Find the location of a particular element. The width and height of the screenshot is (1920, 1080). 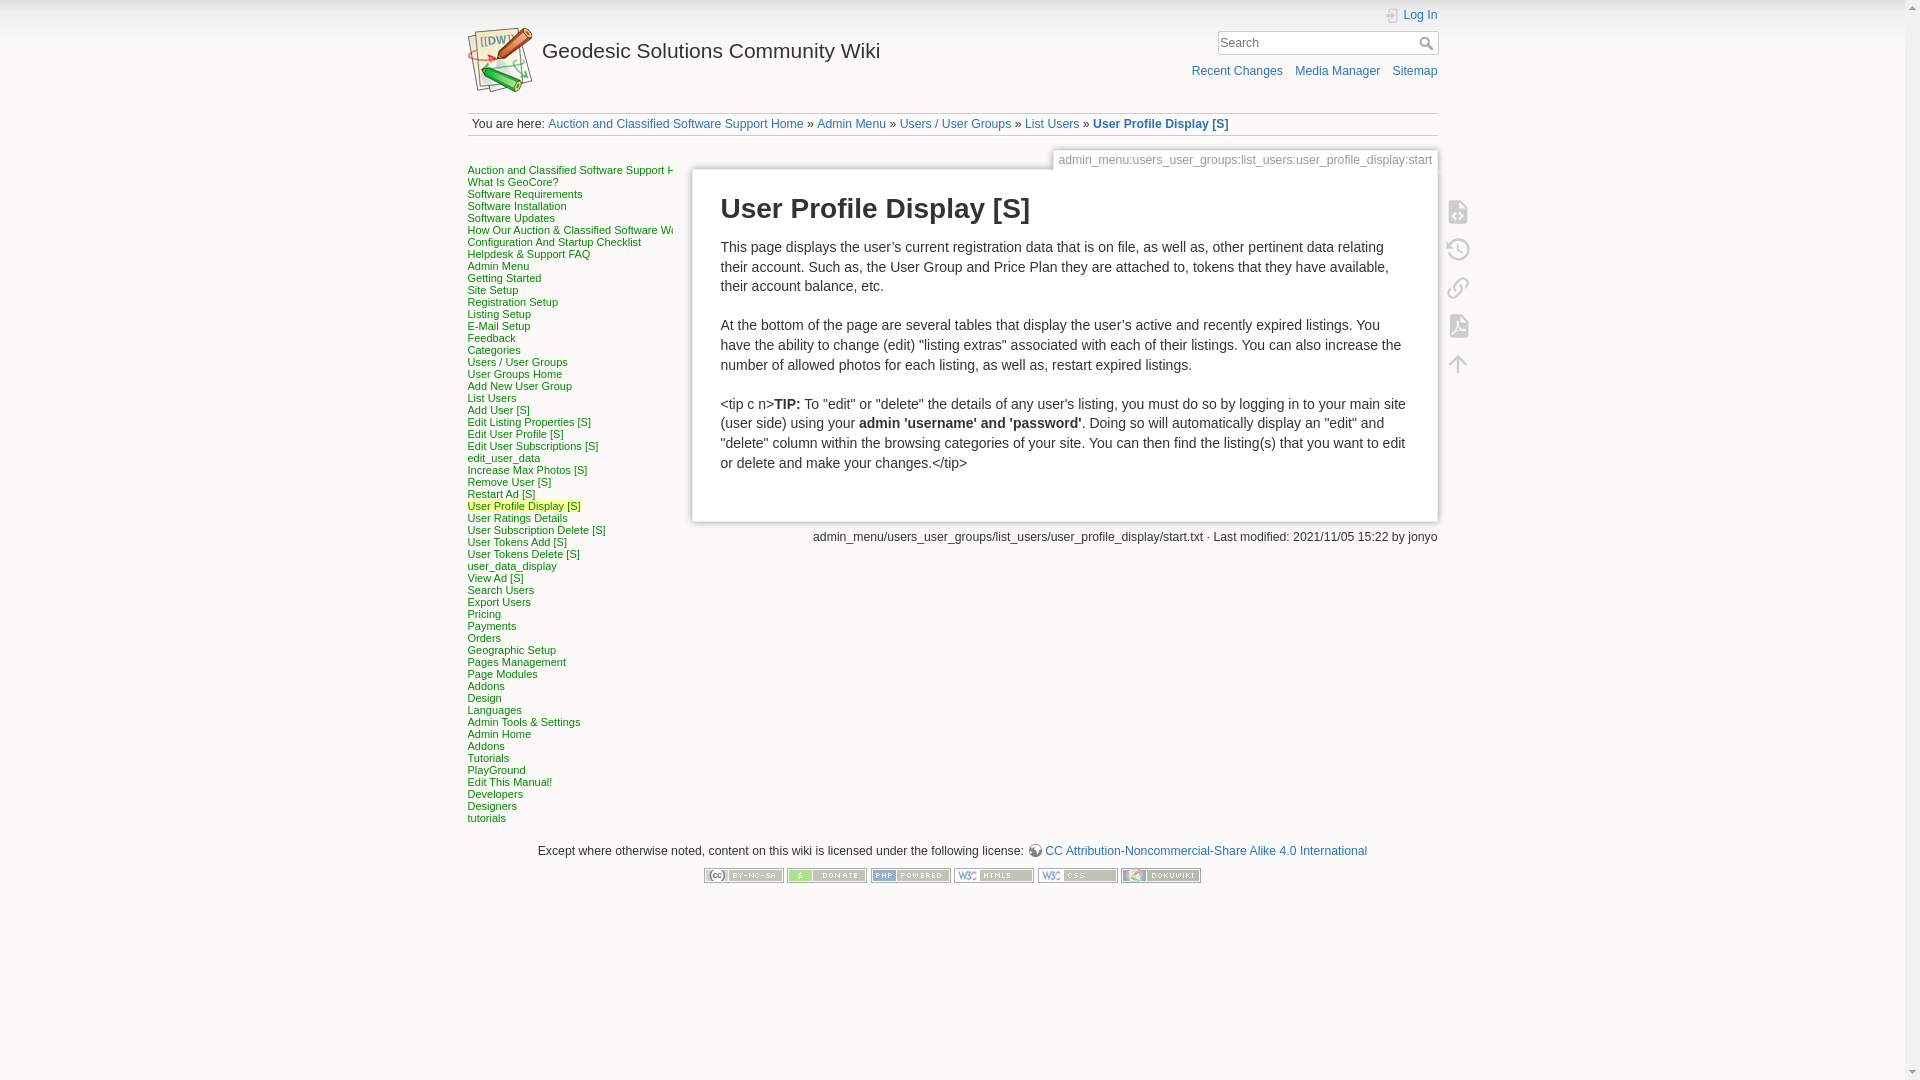

Software Requirements is located at coordinates (526, 193).